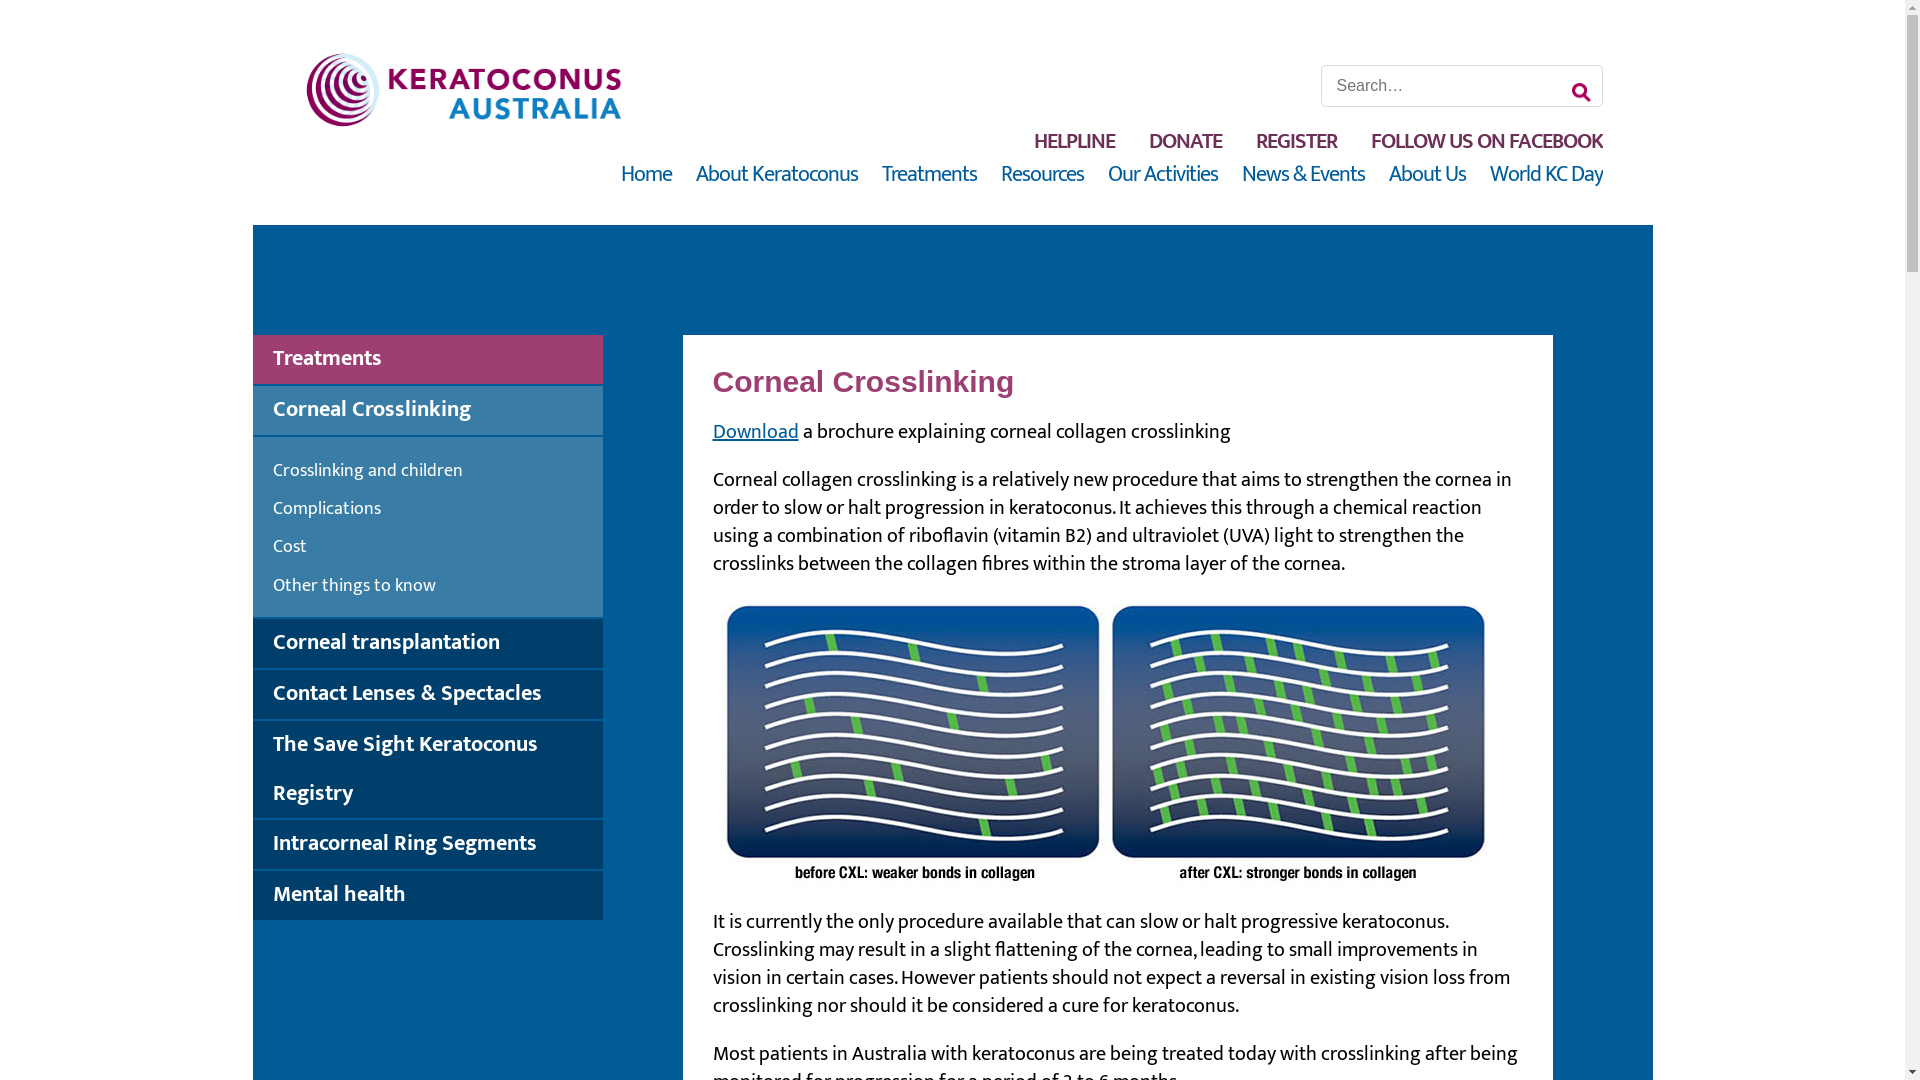 The height and width of the screenshot is (1080, 1920). What do you see at coordinates (437, 694) in the screenshot?
I see `Contact Lenses & Spectacles` at bounding box center [437, 694].